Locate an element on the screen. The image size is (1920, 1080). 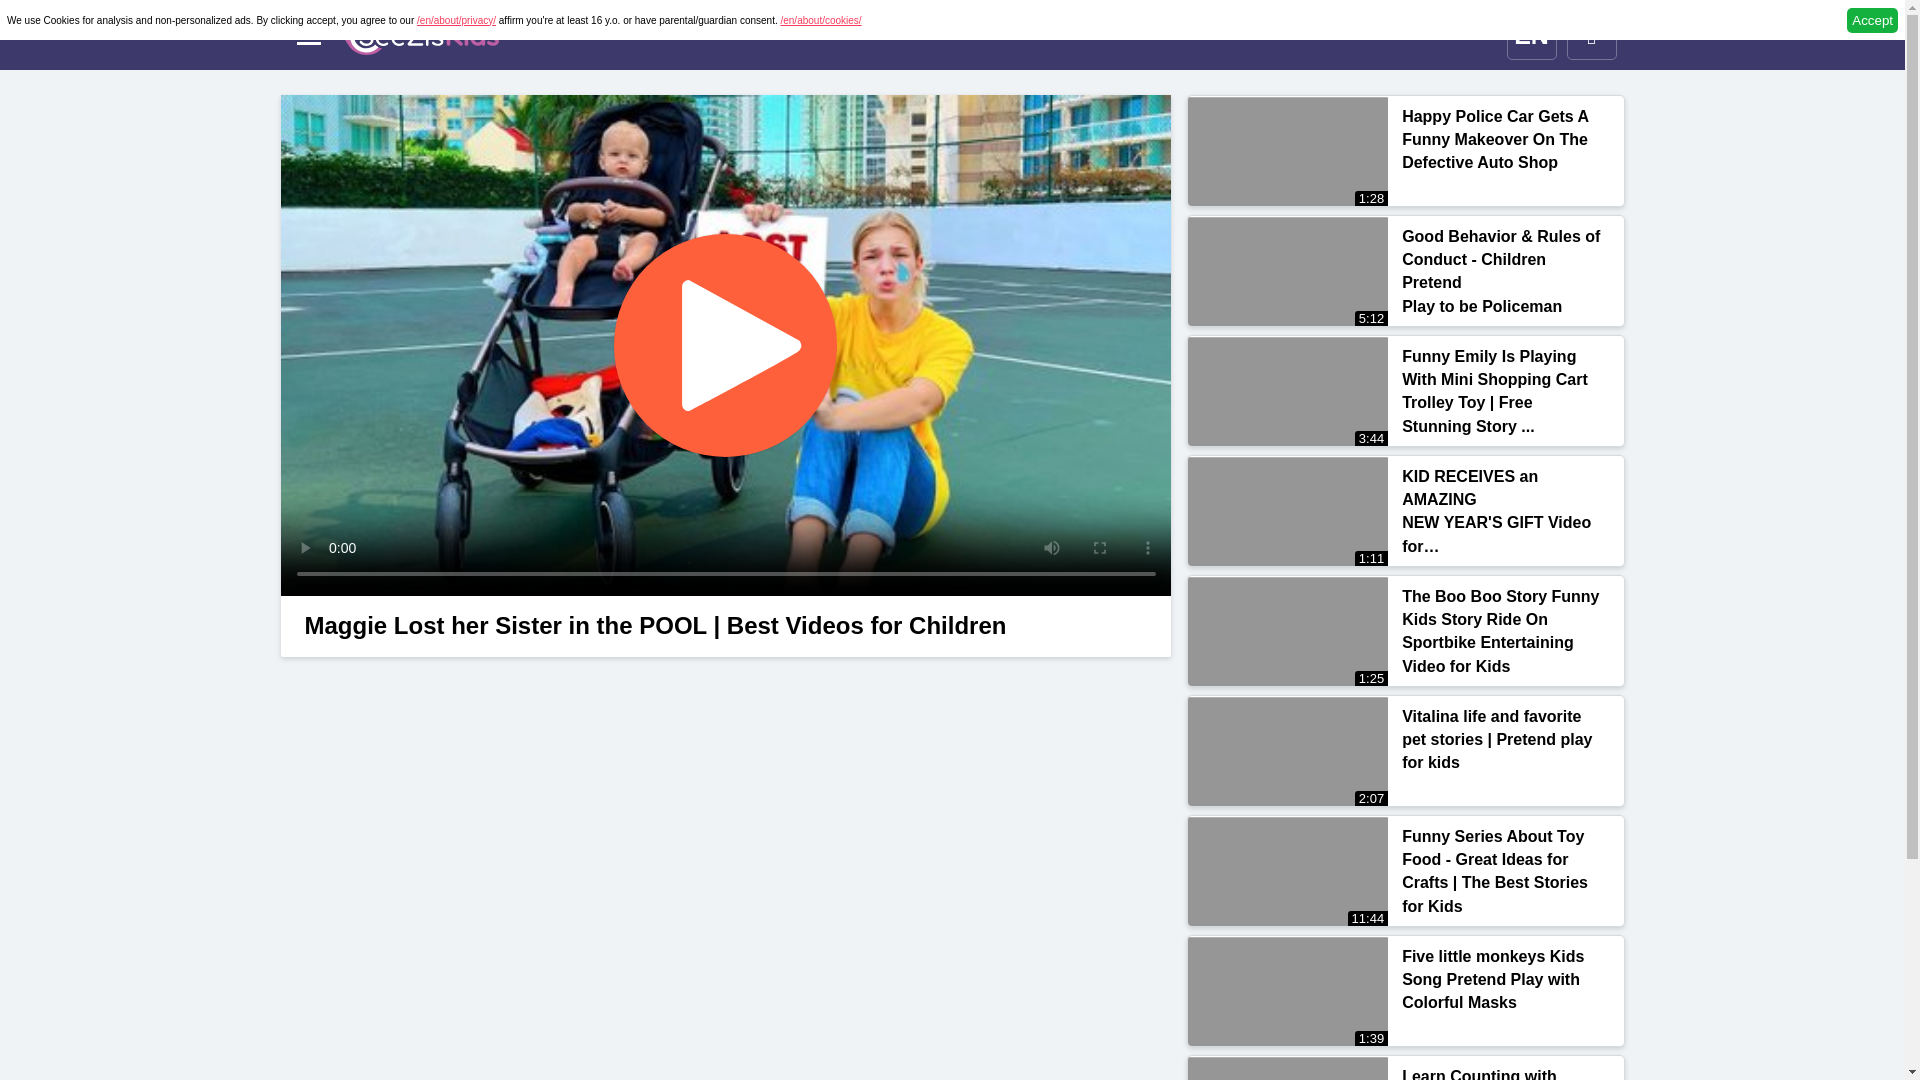
en is located at coordinates (420, 36).